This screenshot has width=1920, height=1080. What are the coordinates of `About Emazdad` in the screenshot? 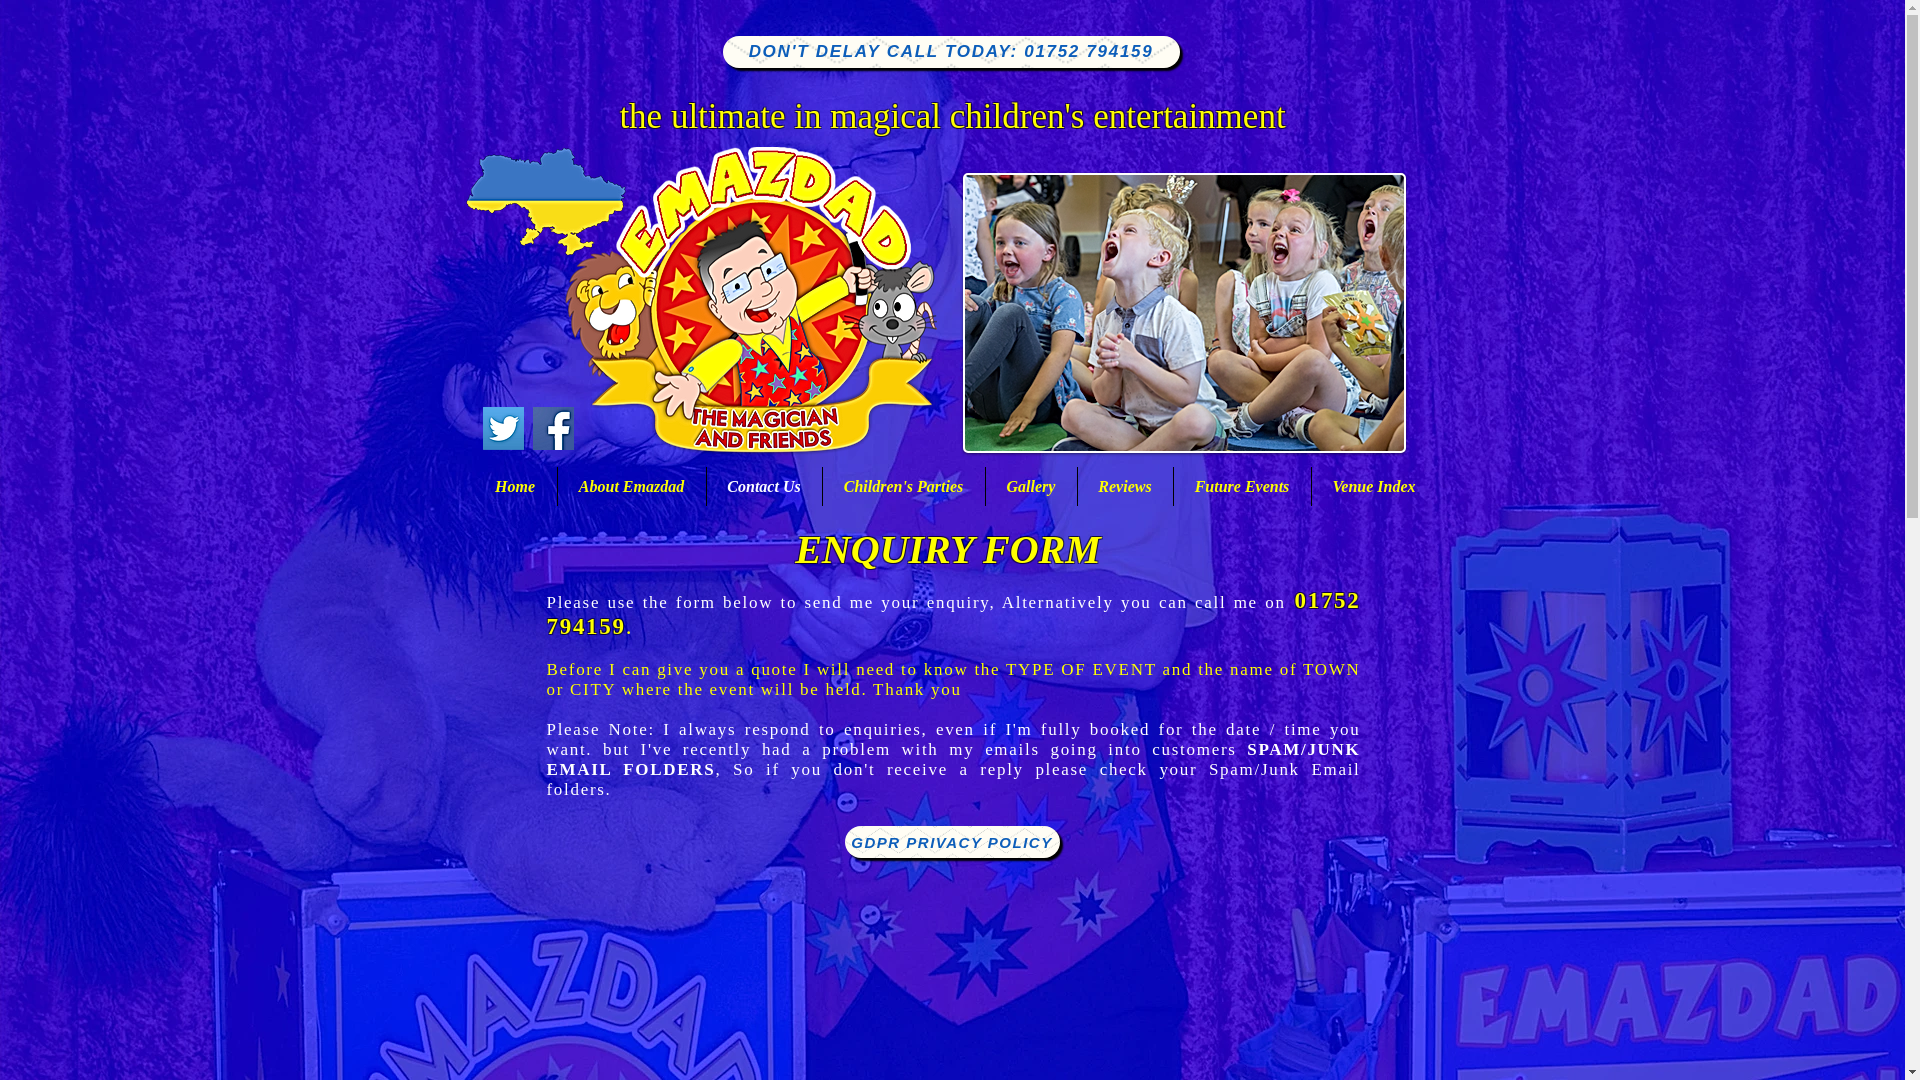 It's located at (632, 486).